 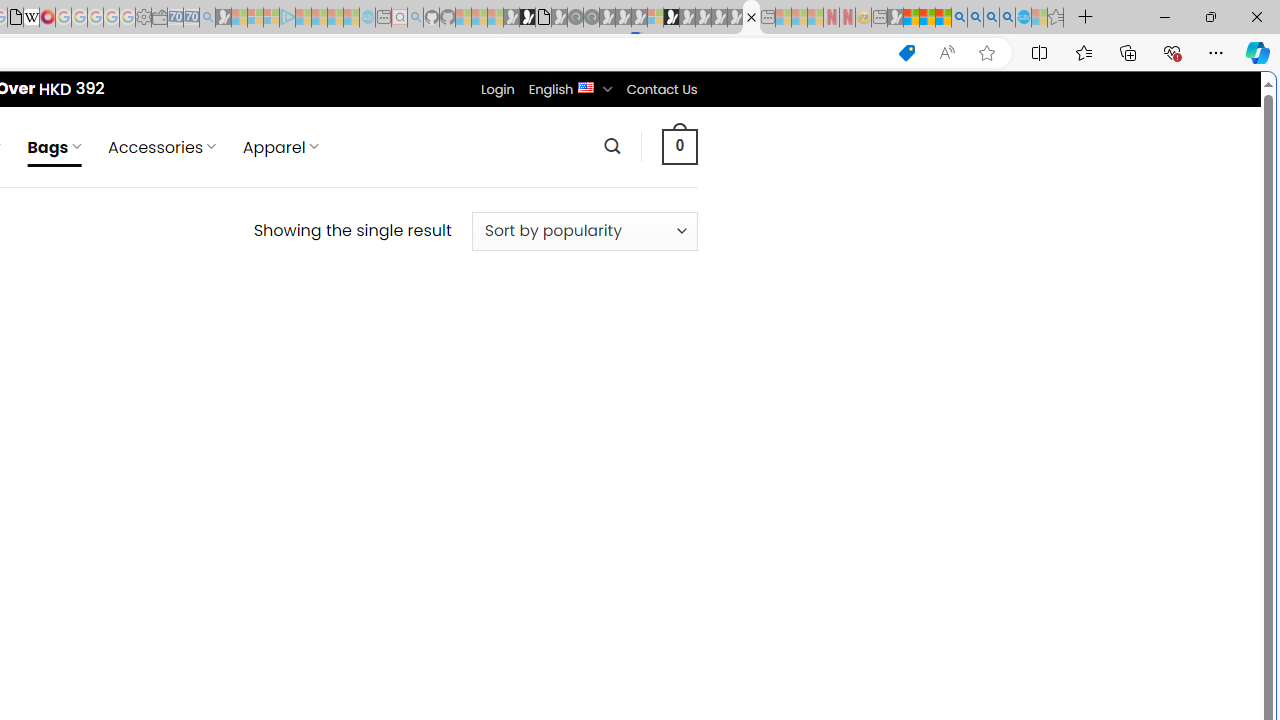 What do you see at coordinates (959, 18) in the screenshot?
I see `Bing AI - Search` at bounding box center [959, 18].